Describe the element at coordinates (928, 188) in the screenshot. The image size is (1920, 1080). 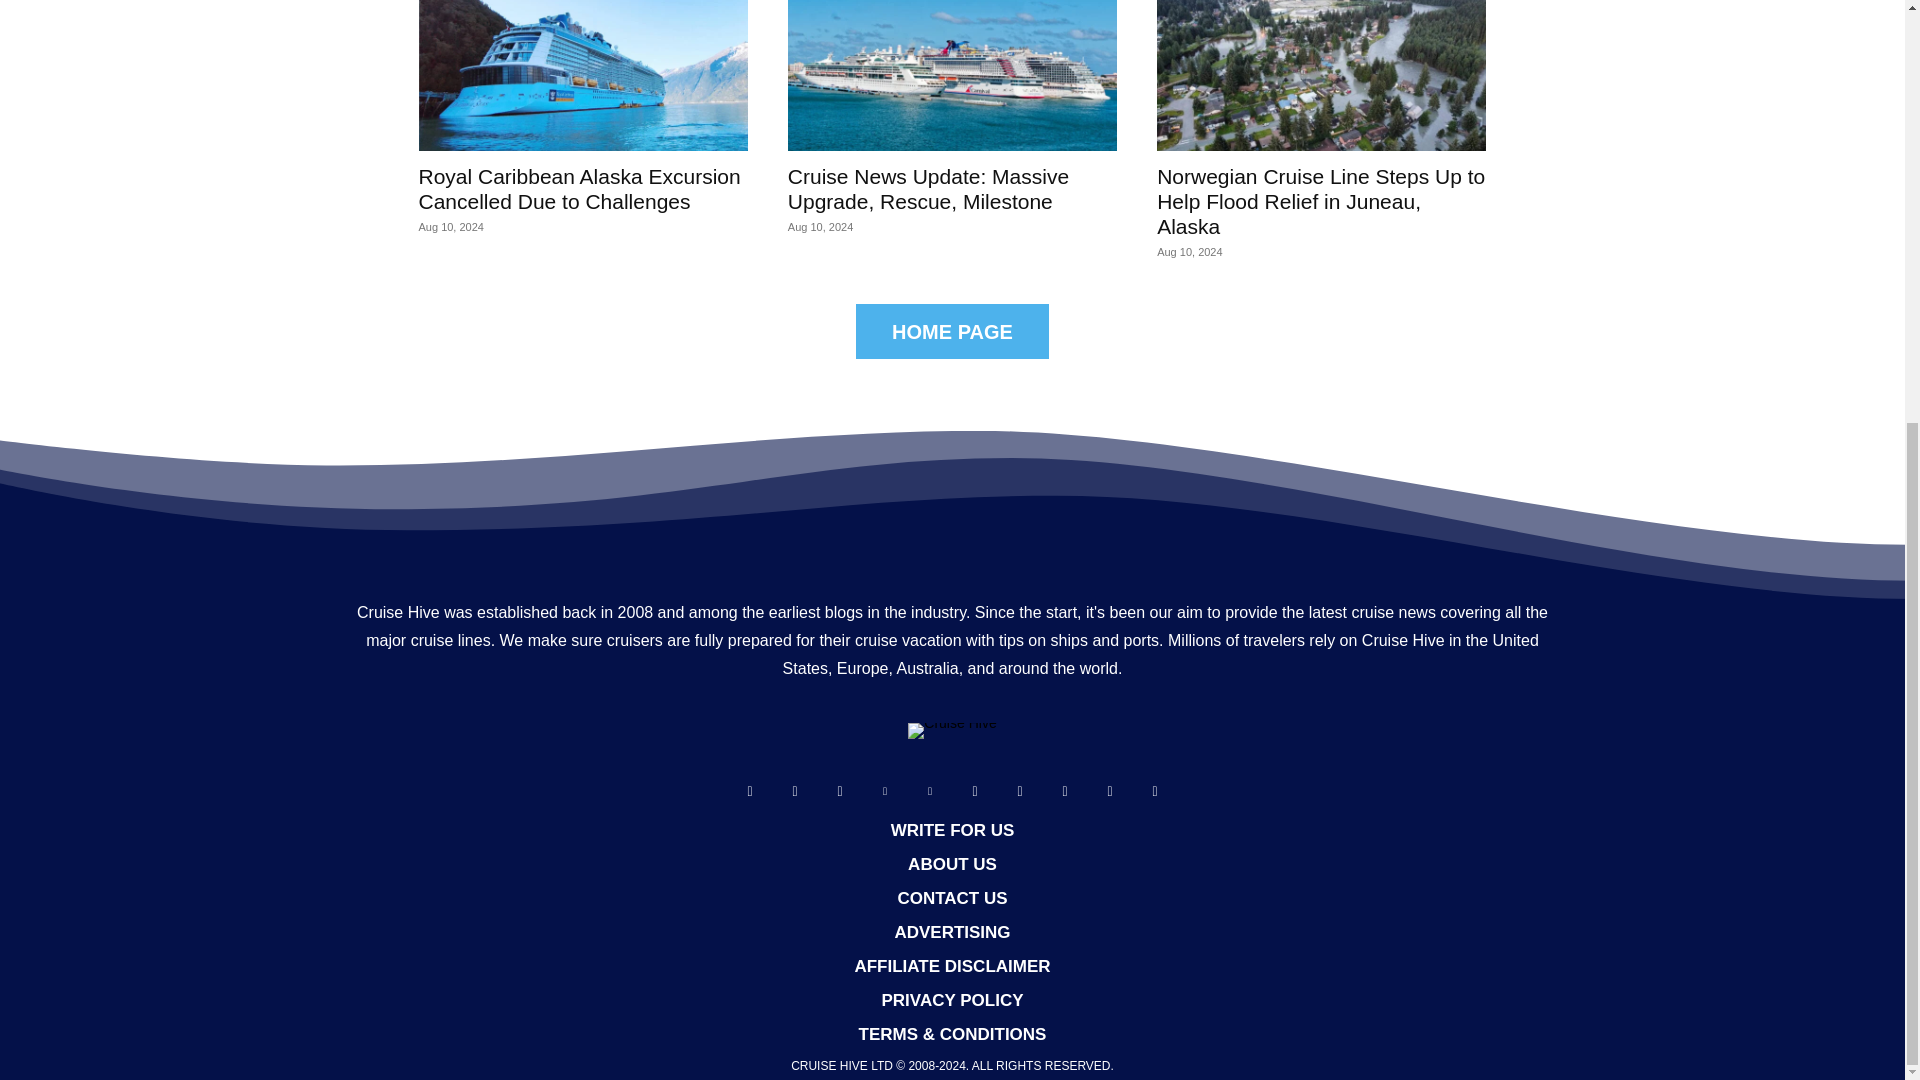
I see `Cruise News Update: Massive Upgrade, Rescue, Milestone` at that location.